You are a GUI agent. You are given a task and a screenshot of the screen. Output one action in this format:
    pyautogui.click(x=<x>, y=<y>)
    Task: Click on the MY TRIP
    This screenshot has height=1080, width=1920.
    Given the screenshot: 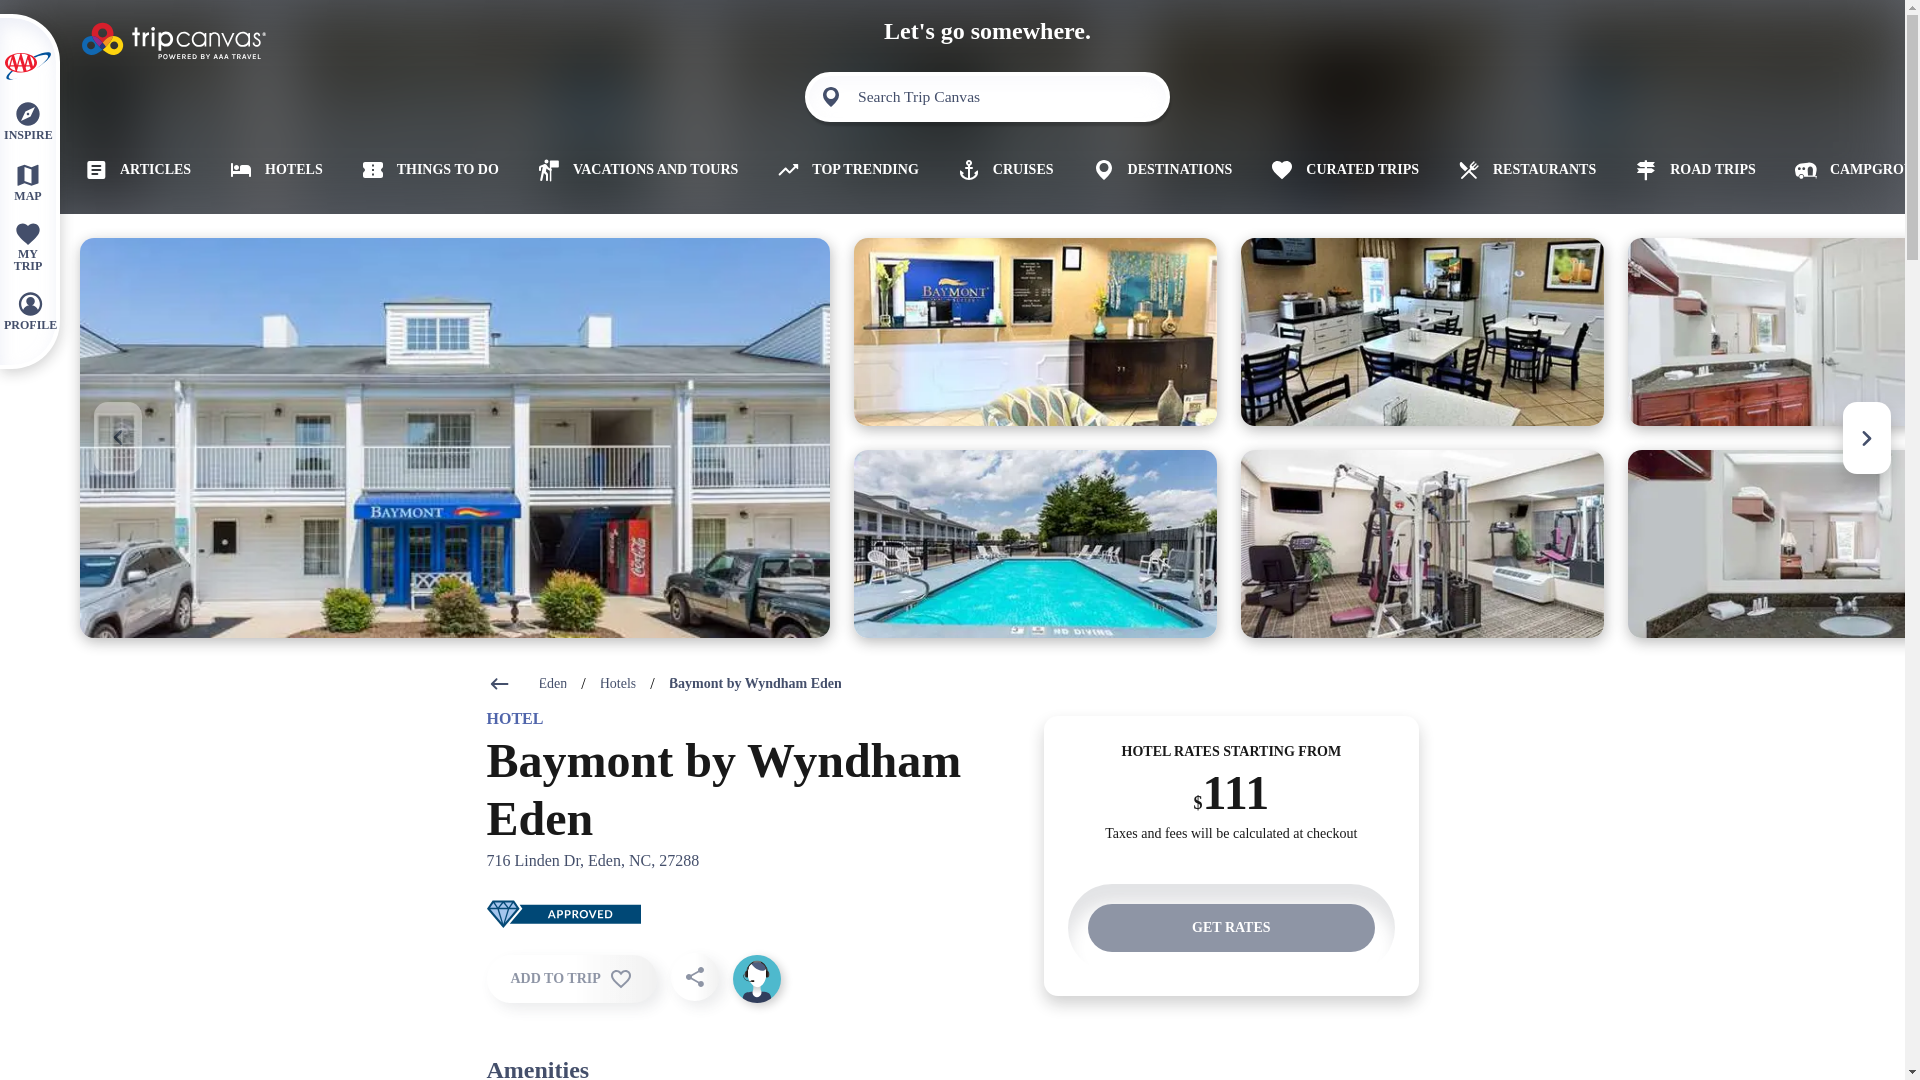 What is the action you would take?
    pyautogui.click(x=27, y=246)
    